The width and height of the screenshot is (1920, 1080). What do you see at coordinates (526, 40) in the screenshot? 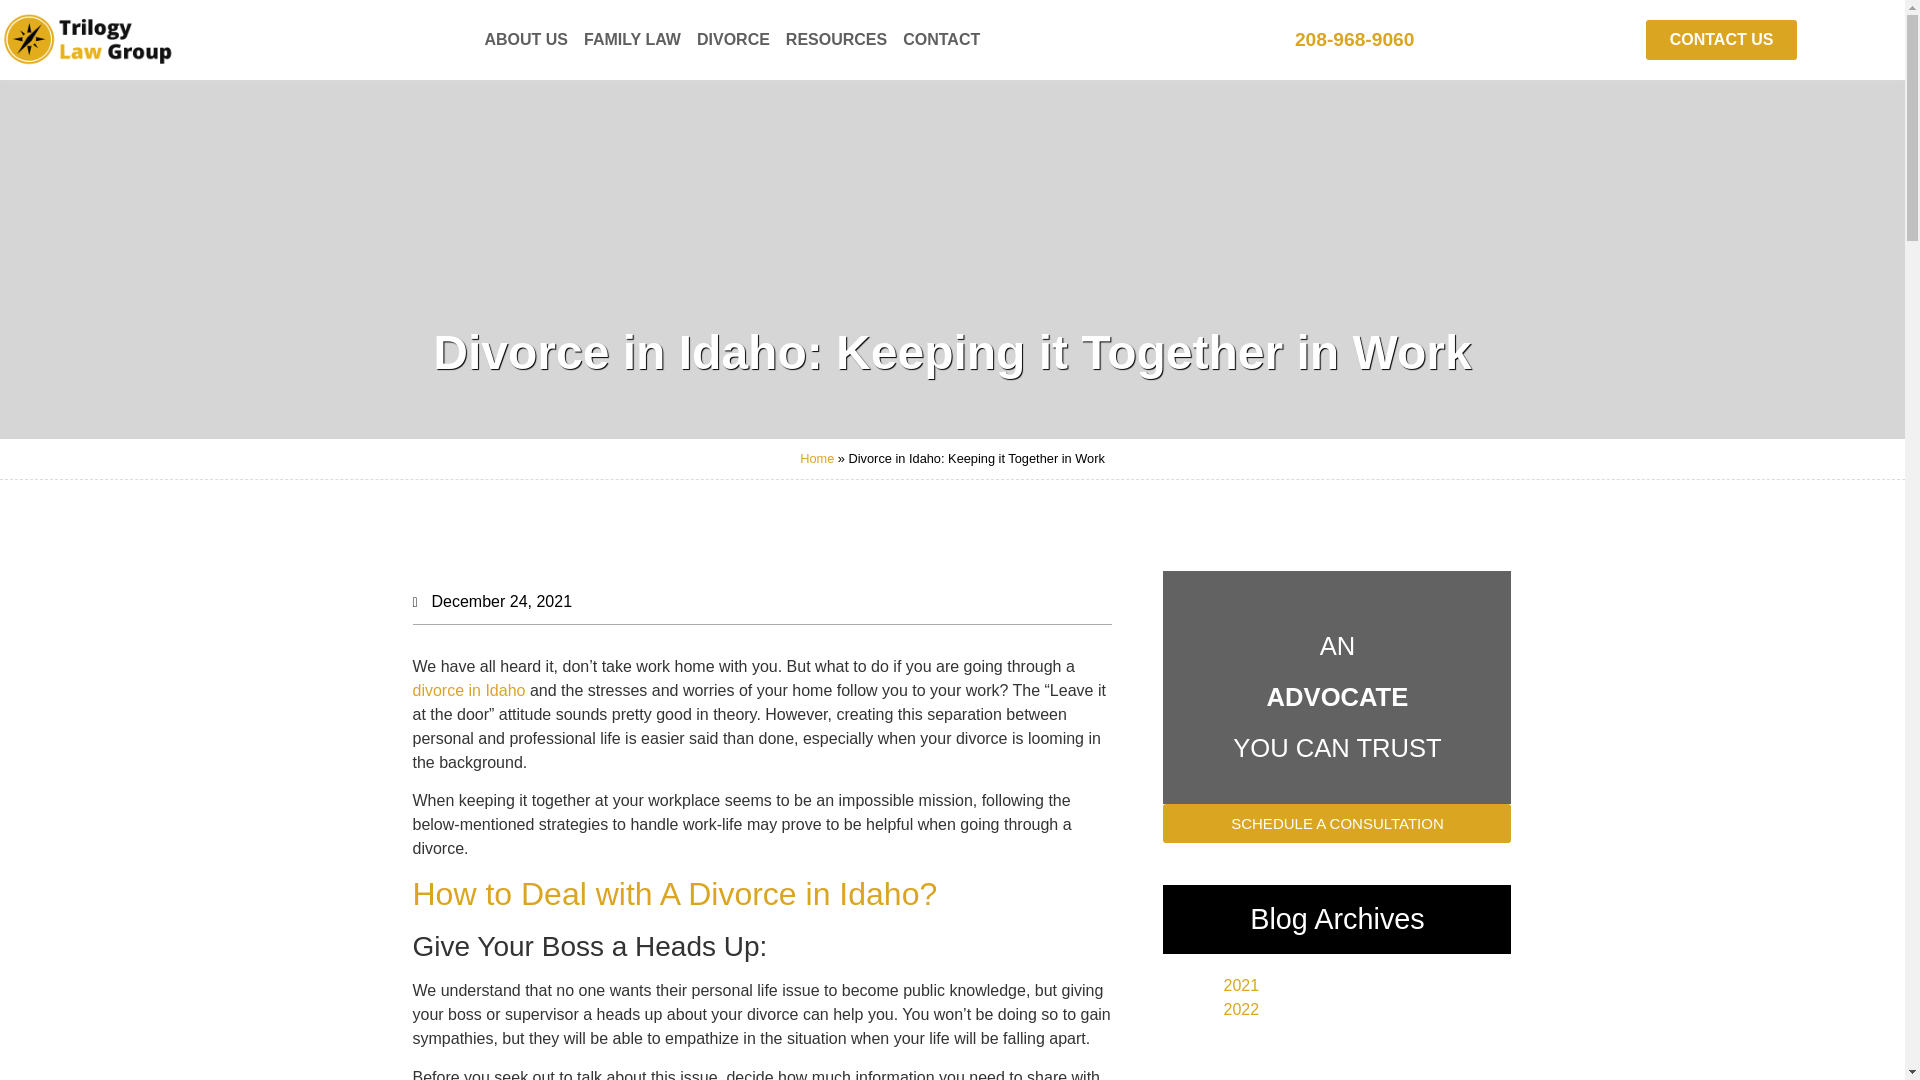
I see `ABOUT US` at bounding box center [526, 40].